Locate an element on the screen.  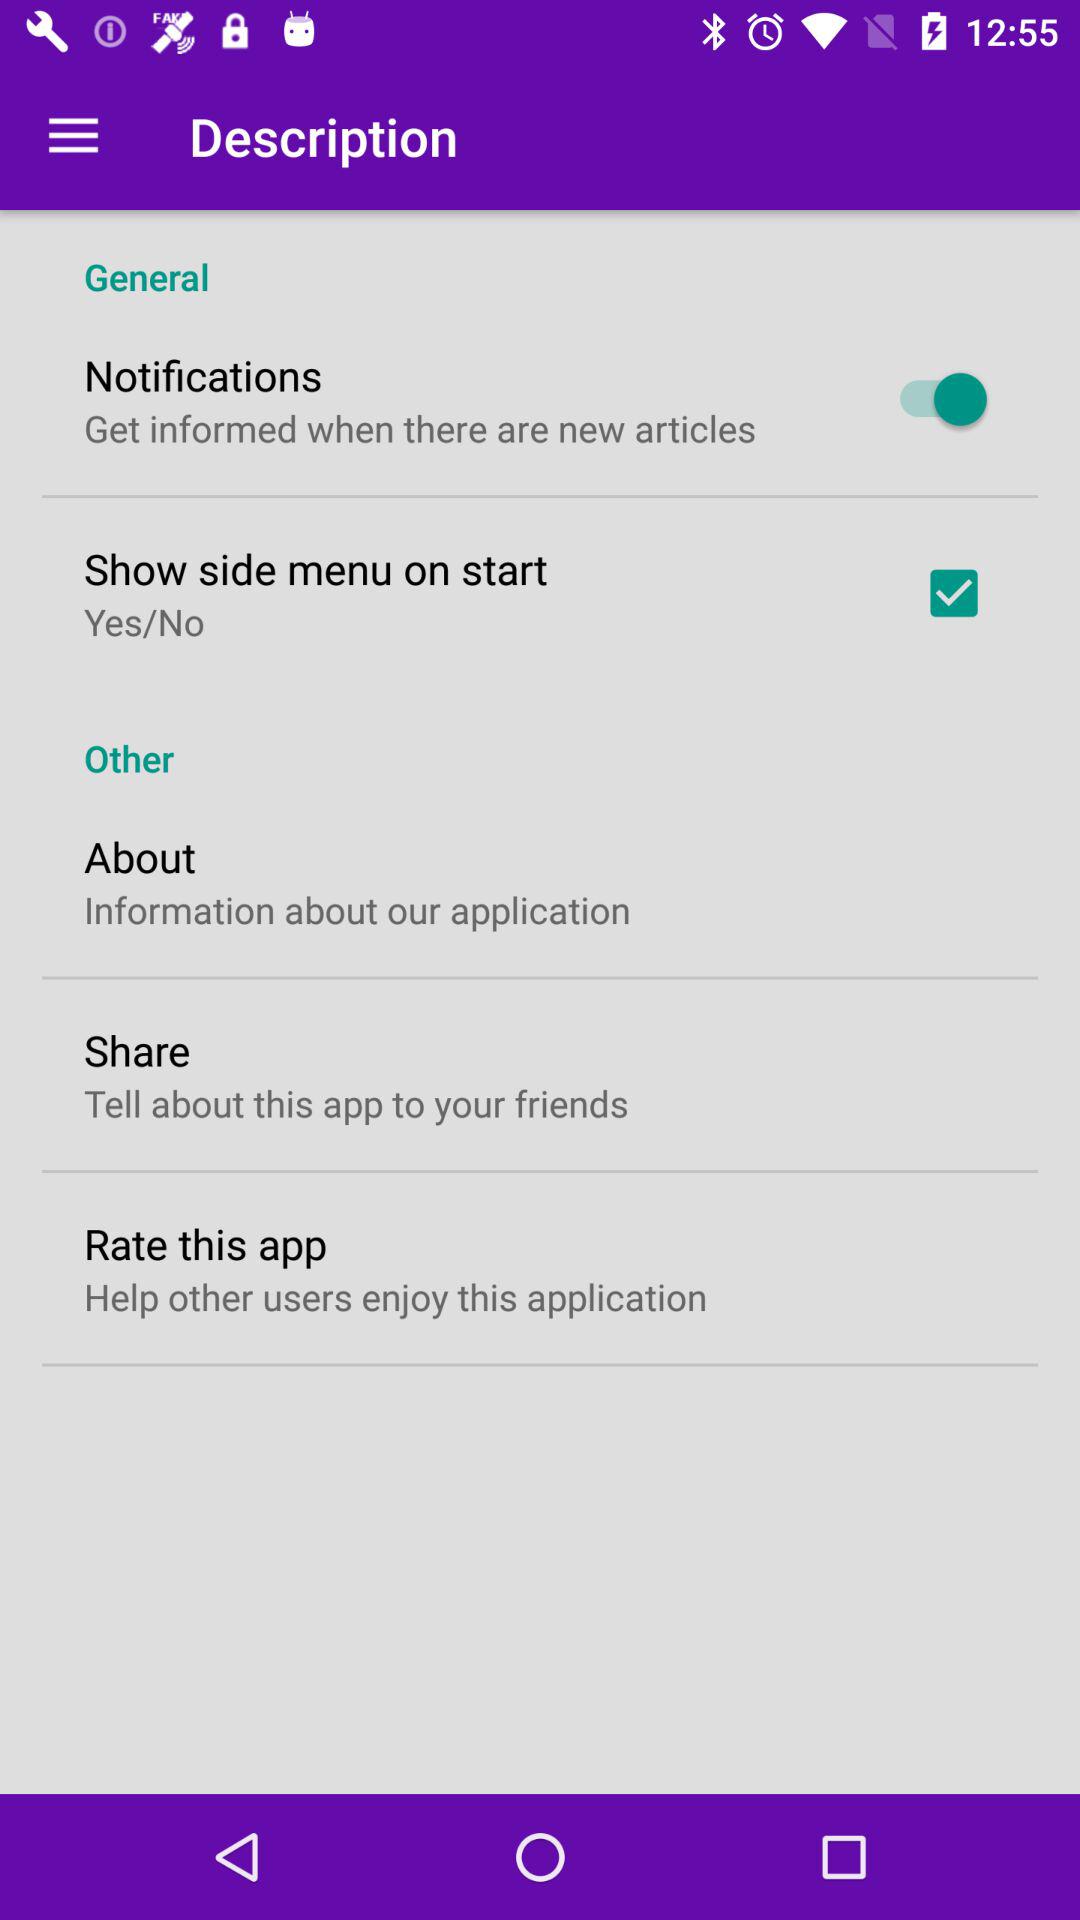
launch show side menu item is located at coordinates (316, 568).